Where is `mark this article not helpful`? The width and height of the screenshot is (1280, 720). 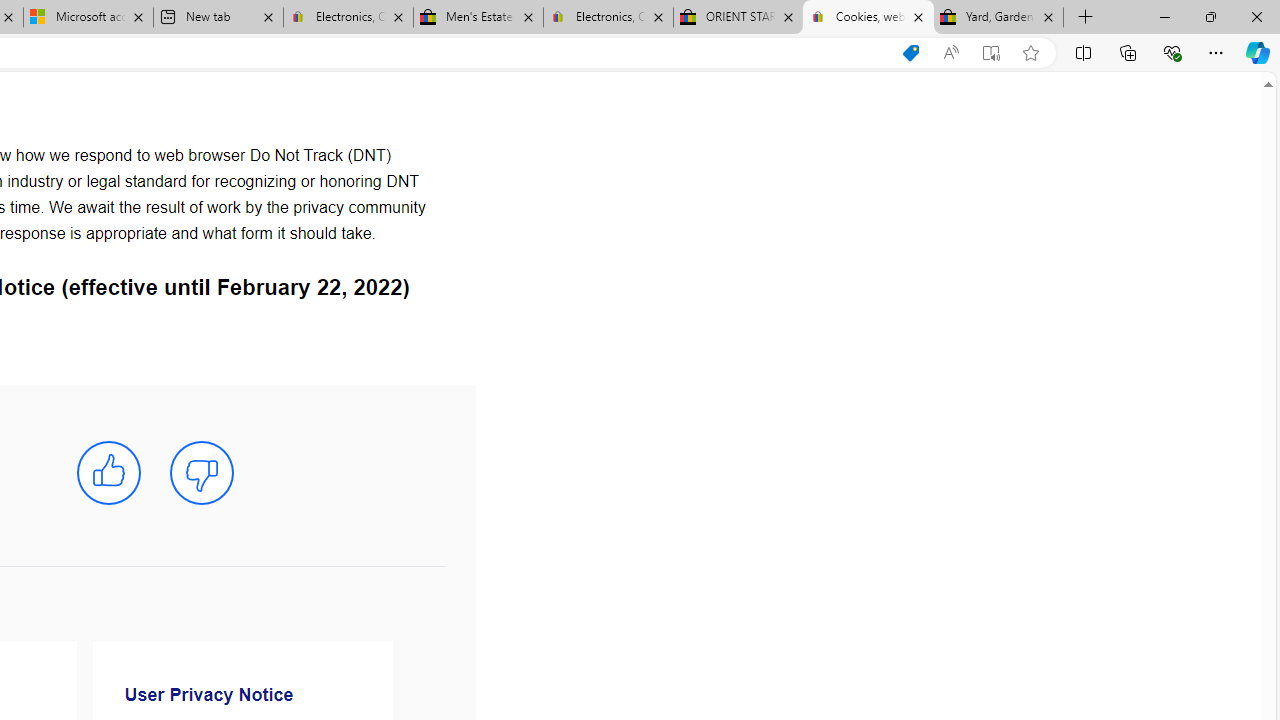 mark this article not helpful is located at coordinates (202, 473).